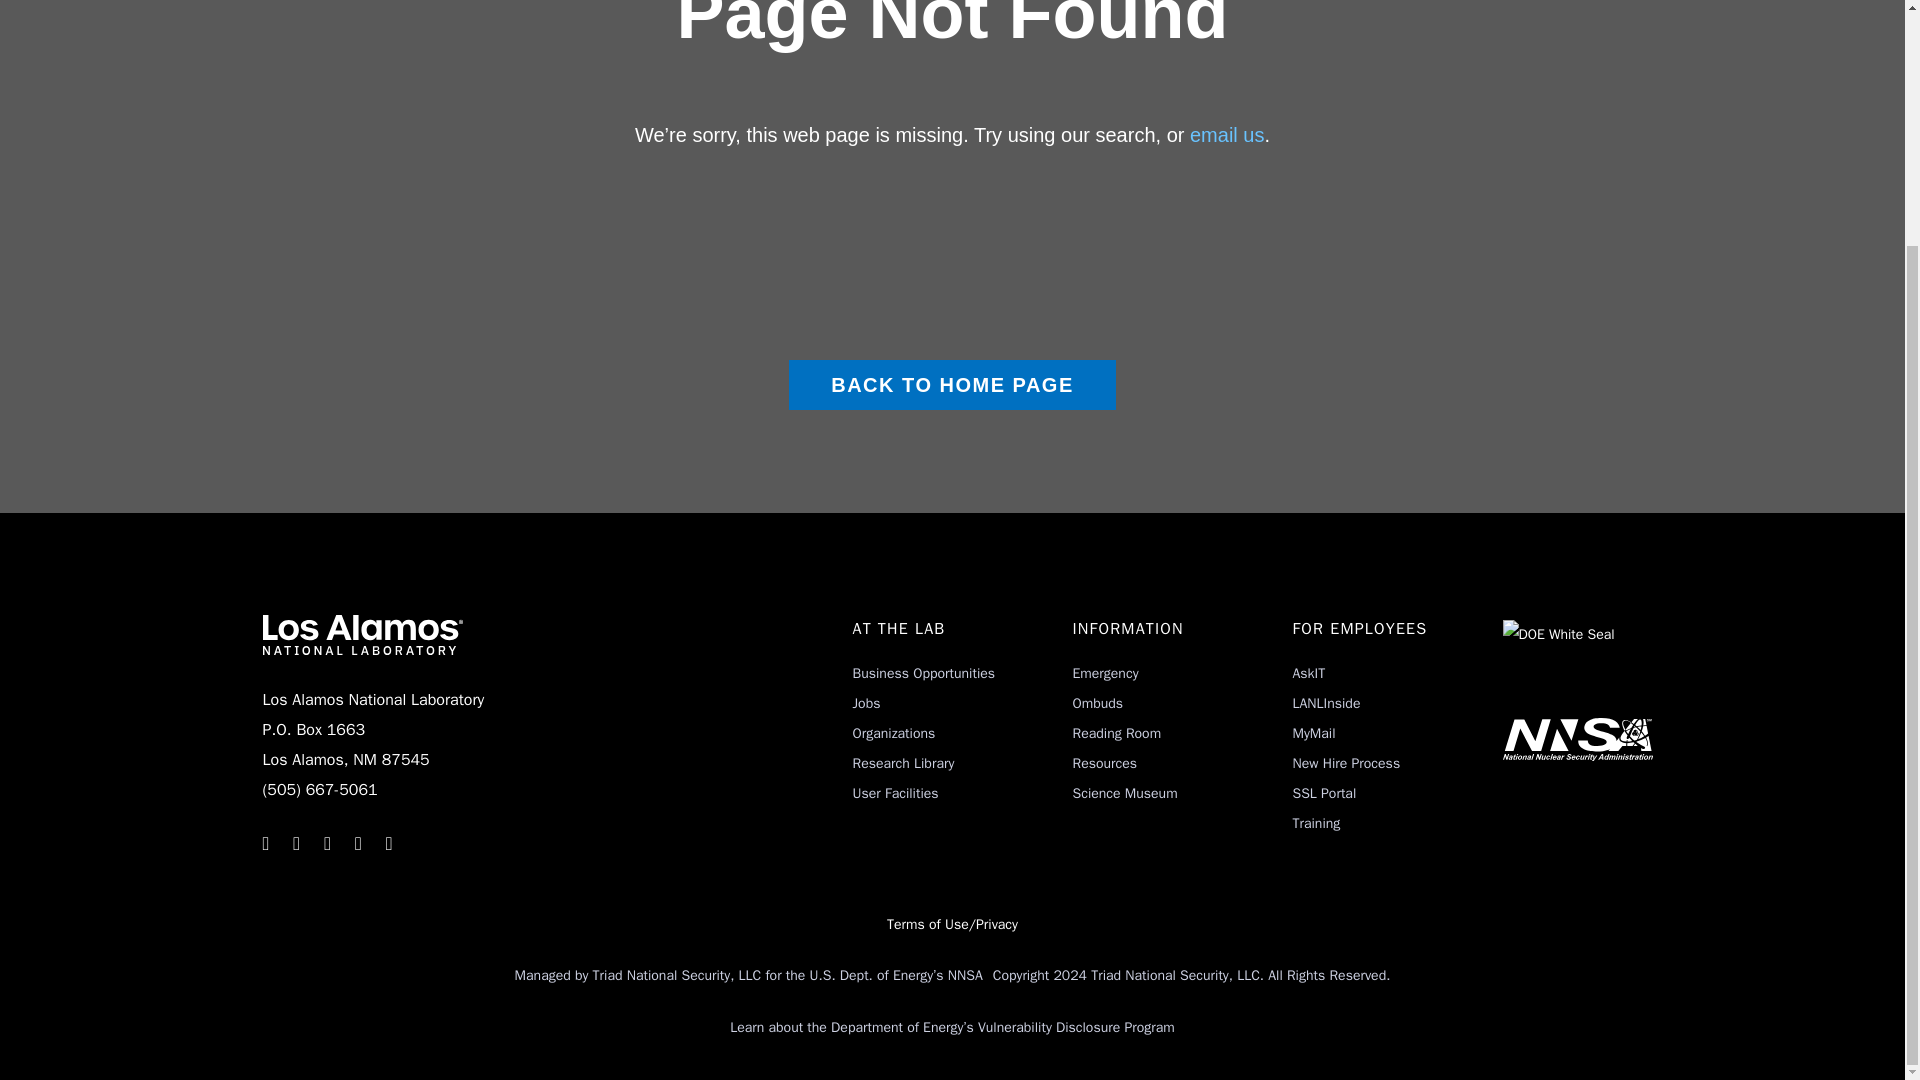 The image size is (1920, 1080). What do you see at coordinates (1097, 703) in the screenshot?
I see `Ombuds` at bounding box center [1097, 703].